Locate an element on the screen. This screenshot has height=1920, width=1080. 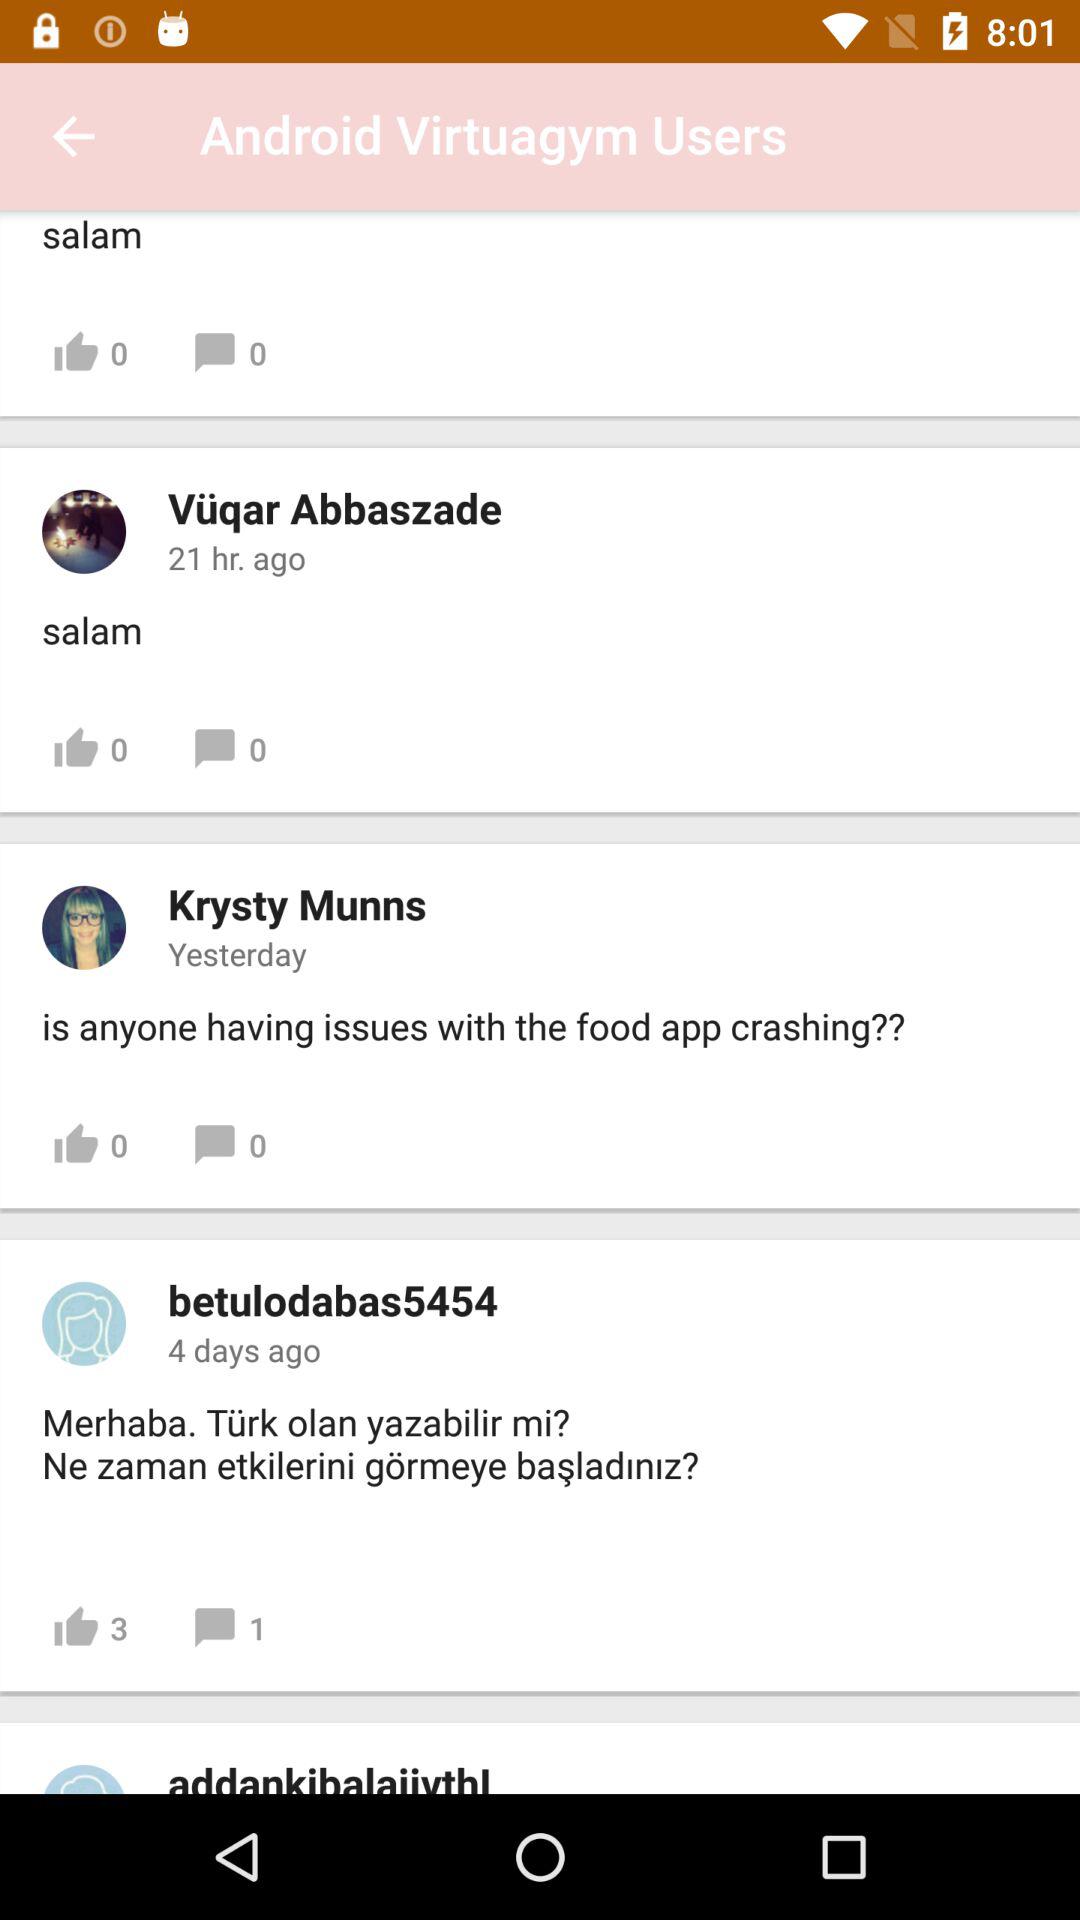
press the icon to the left of 1 icon is located at coordinates (90, 1628).